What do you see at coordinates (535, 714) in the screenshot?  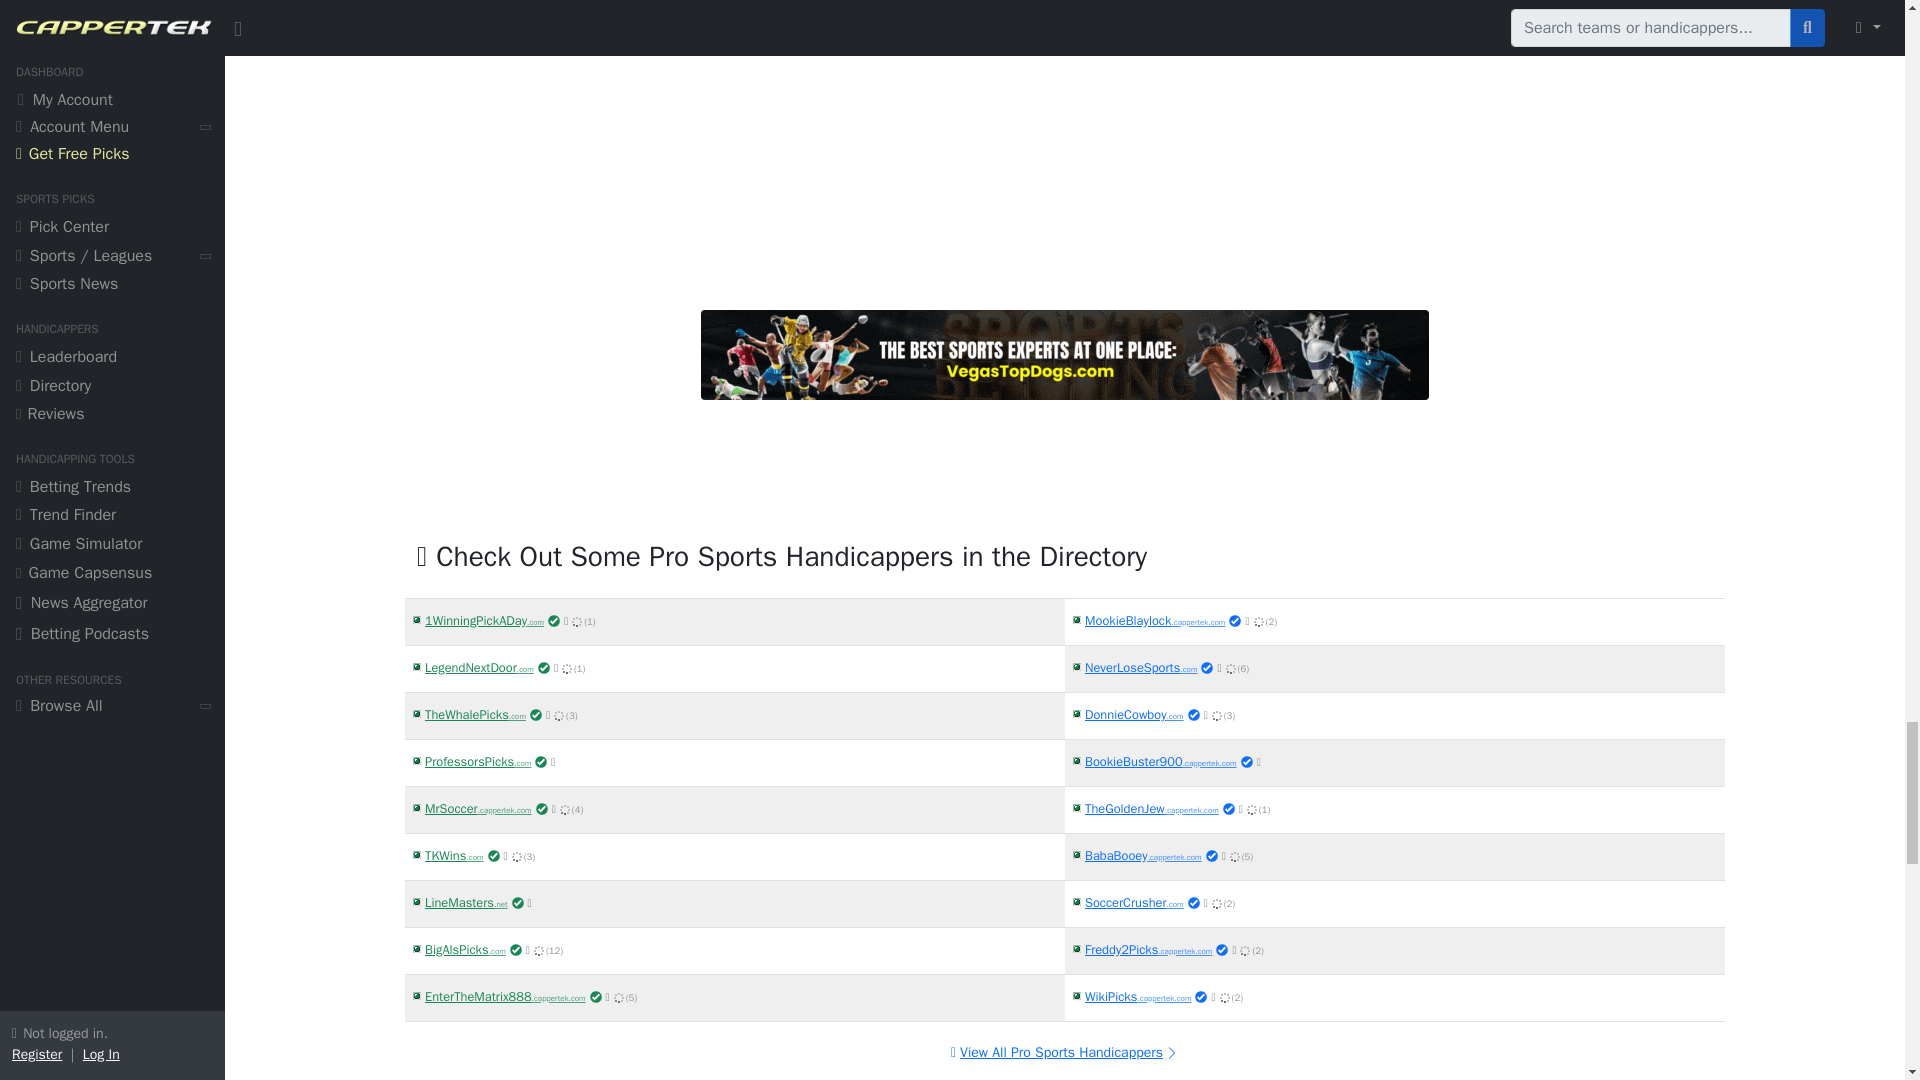 I see `Pro Featured Verified Service` at bounding box center [535, 714].